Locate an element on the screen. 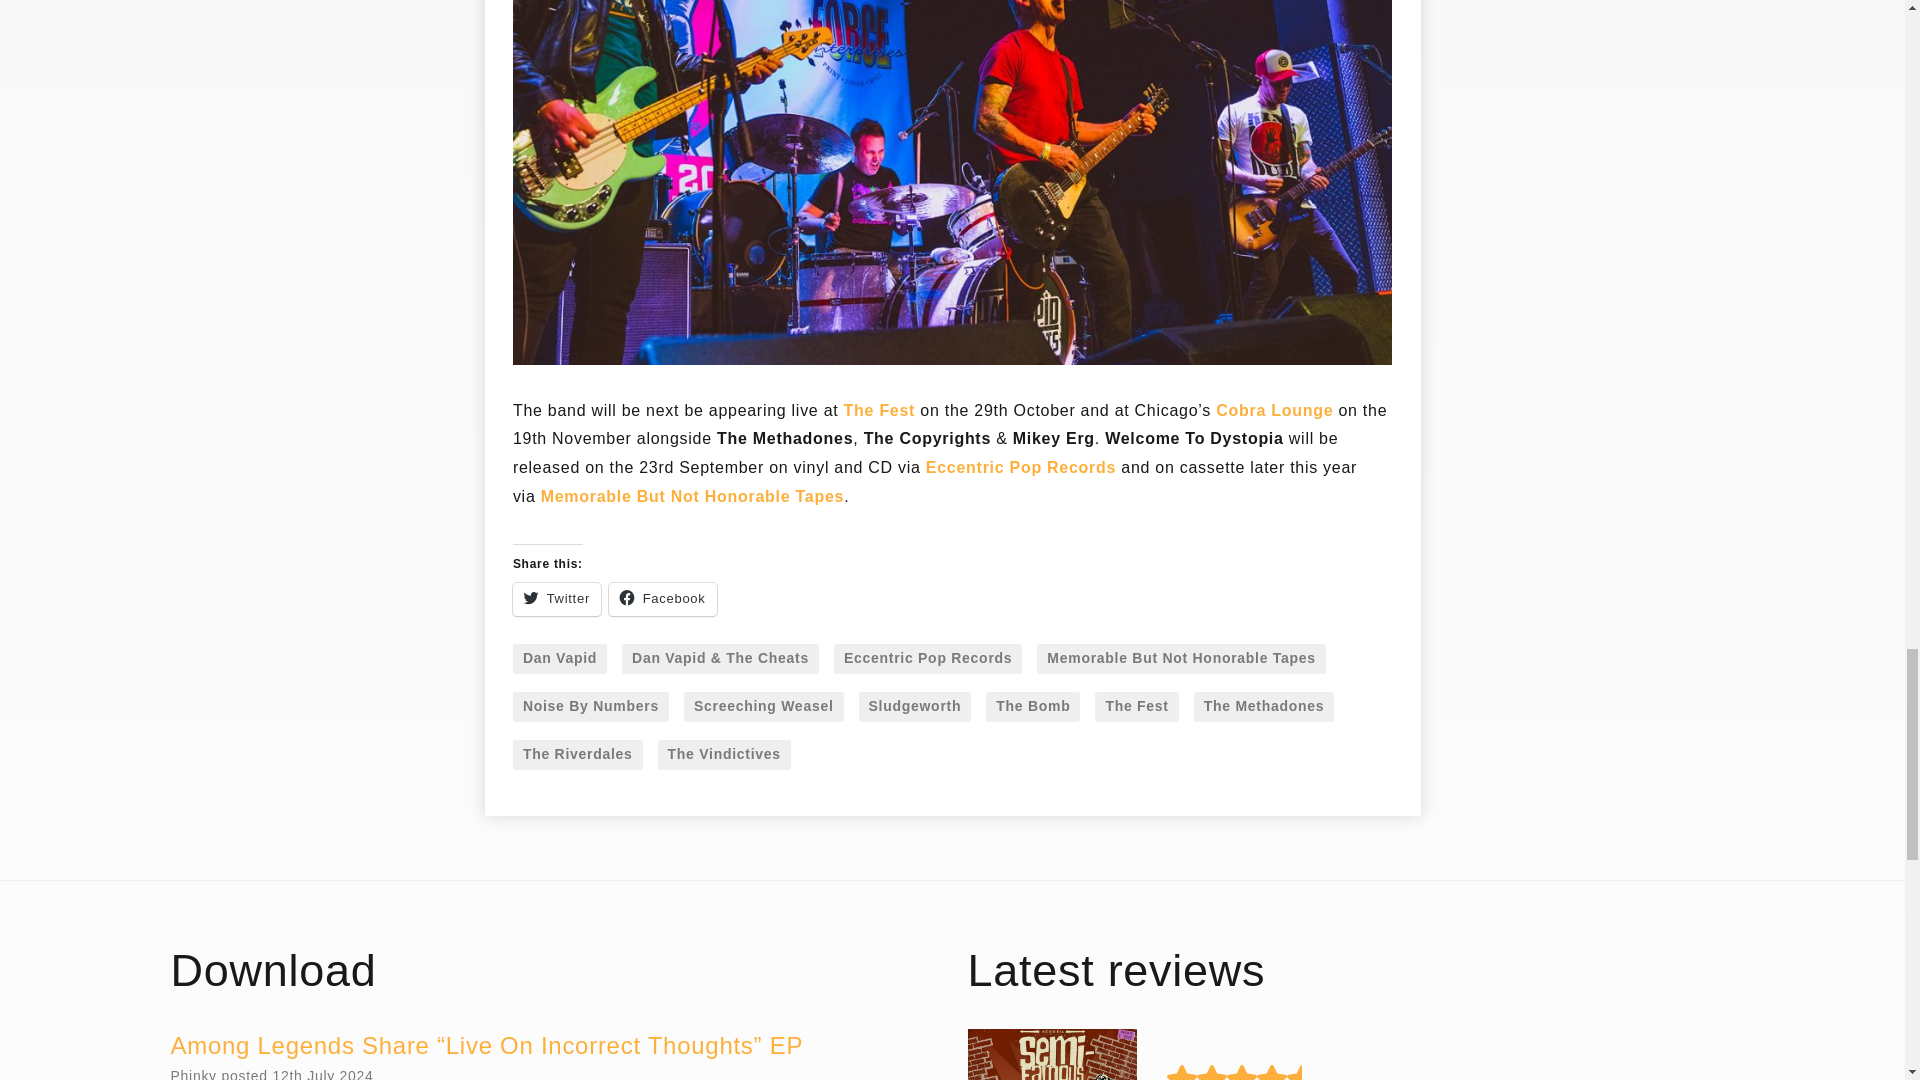 Image resolution: width=1920 pixels, height=1080 pixels. Click to share on Twitter is located at coordinates (556, 599).